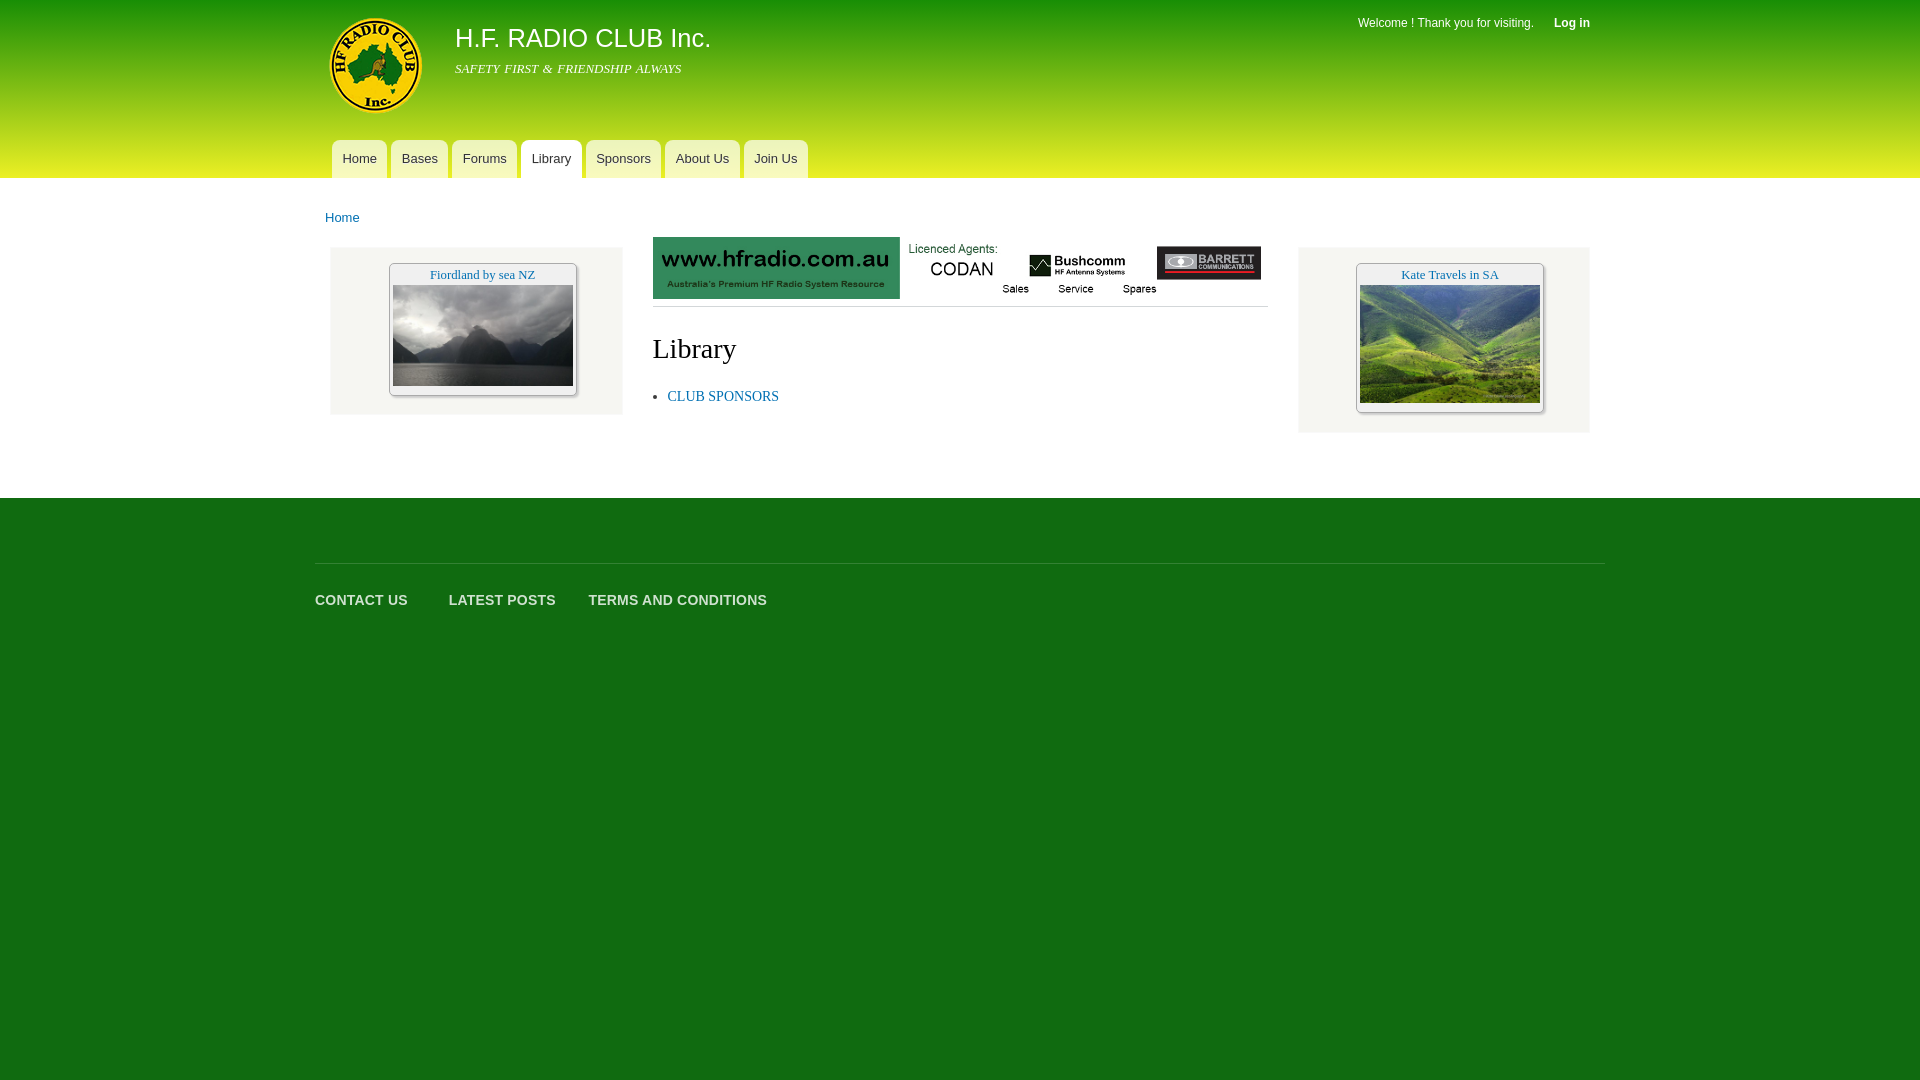 This screenshot has height=1080, width=1920. What do you see at coordinates (483, 336) in the screenshot?
I see `Milford Sound 12` at bounding box center [483, 336].